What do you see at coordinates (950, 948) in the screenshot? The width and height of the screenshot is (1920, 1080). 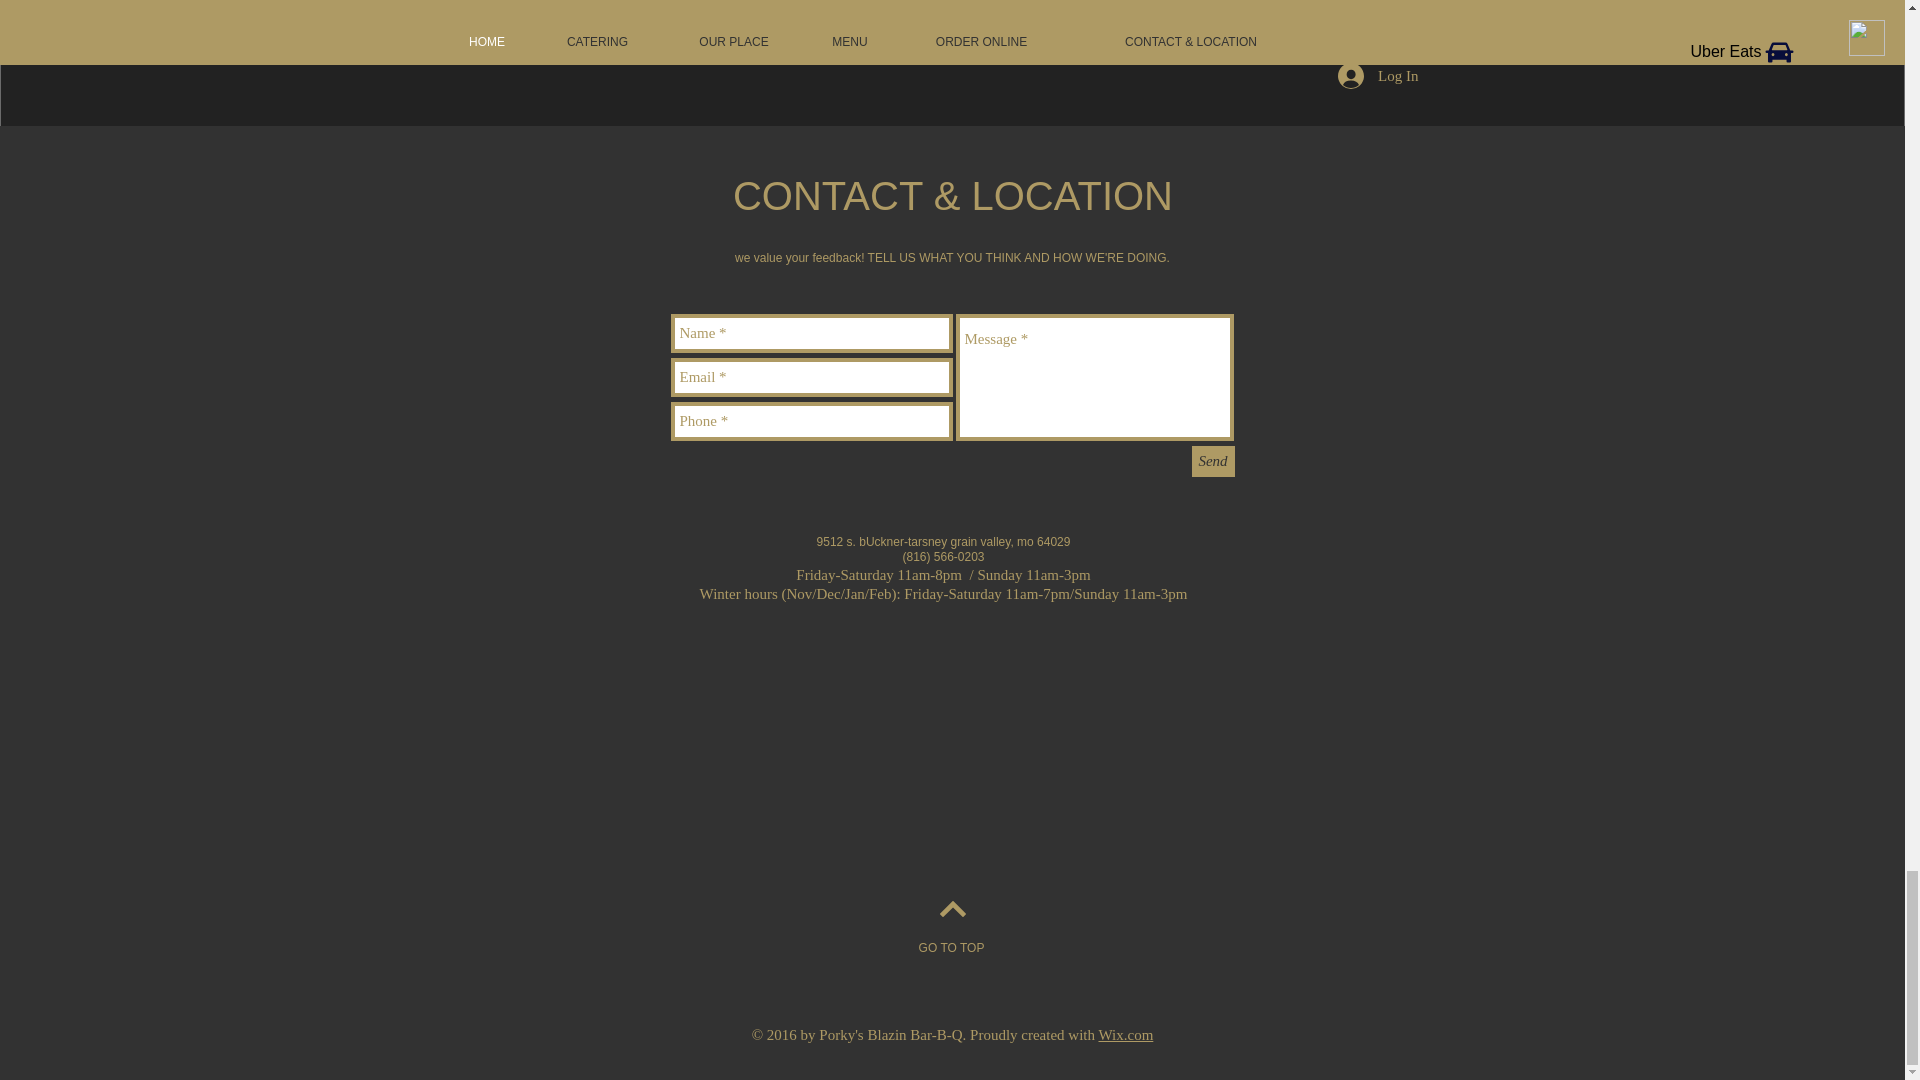 I see `GO TO TOP` at bounding box center [950, 948].